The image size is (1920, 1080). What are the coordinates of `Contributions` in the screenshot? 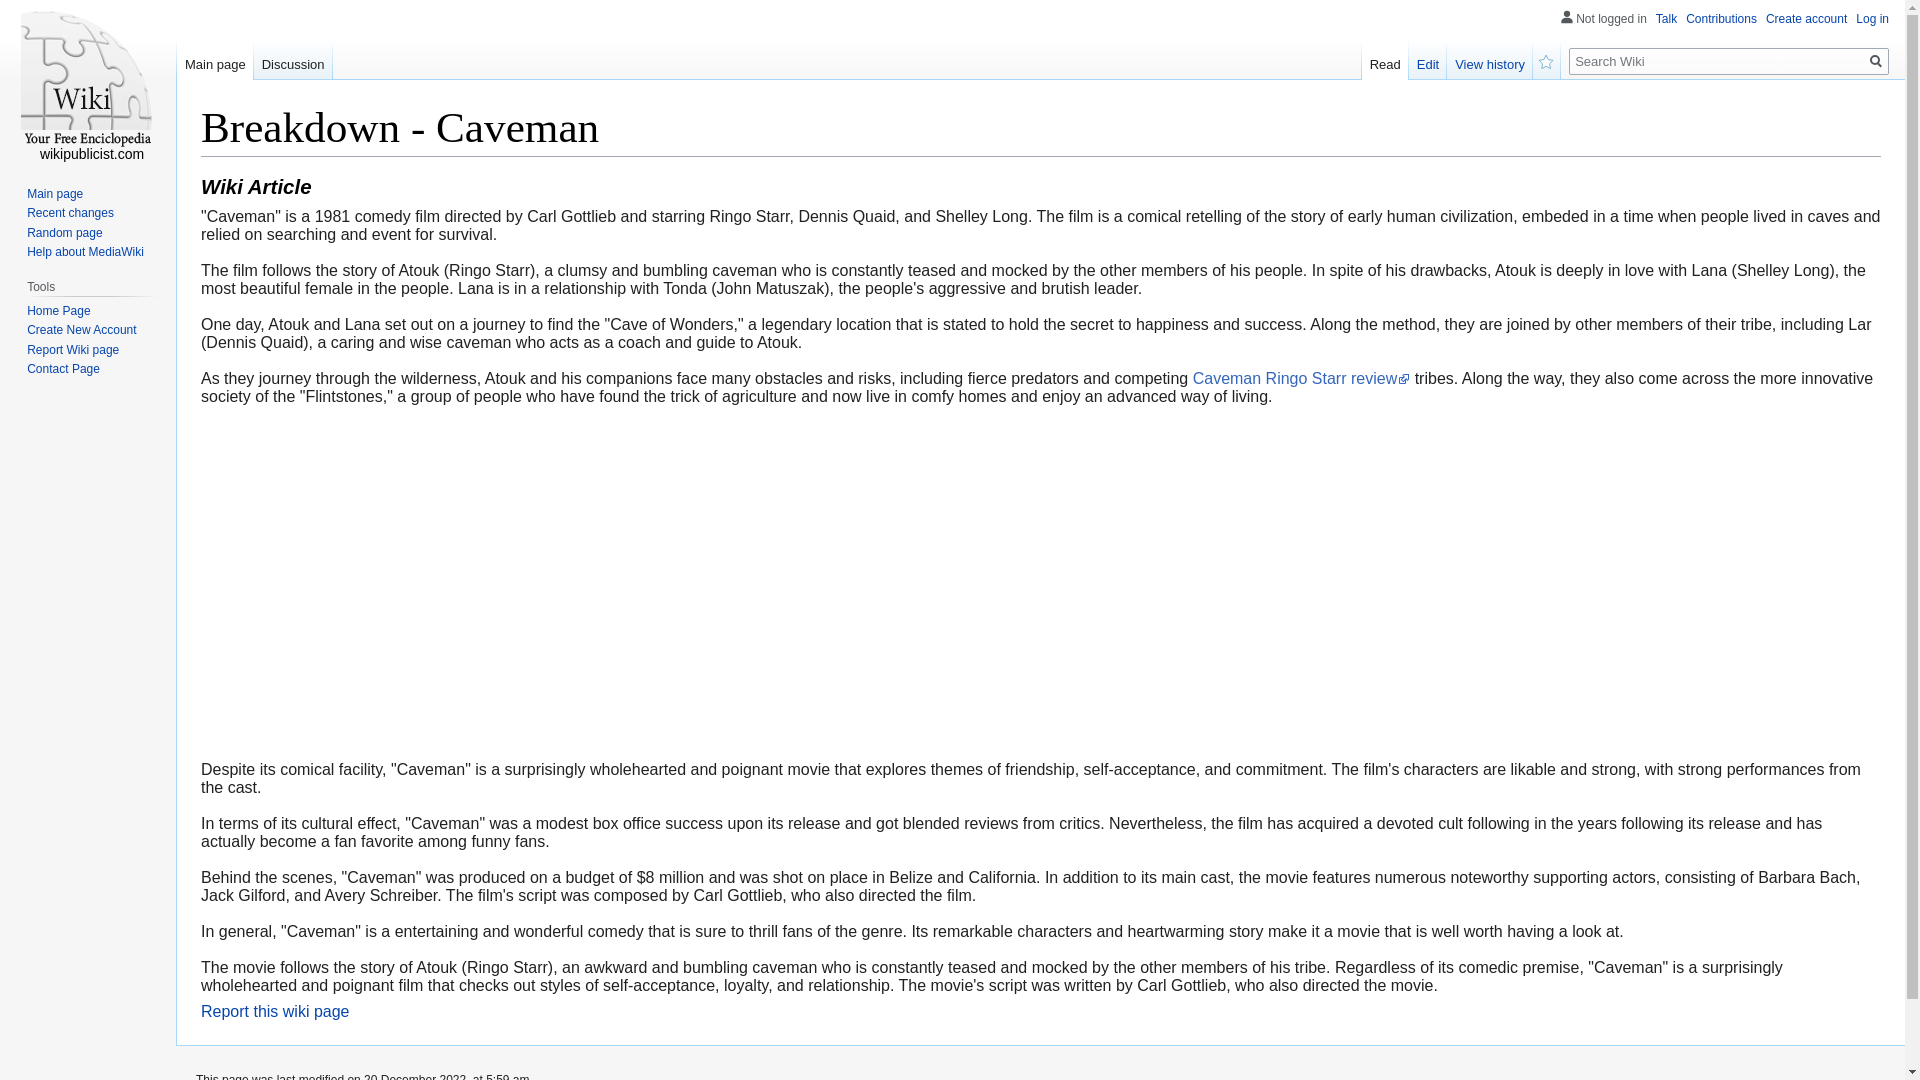 It's located at (1720, 18).